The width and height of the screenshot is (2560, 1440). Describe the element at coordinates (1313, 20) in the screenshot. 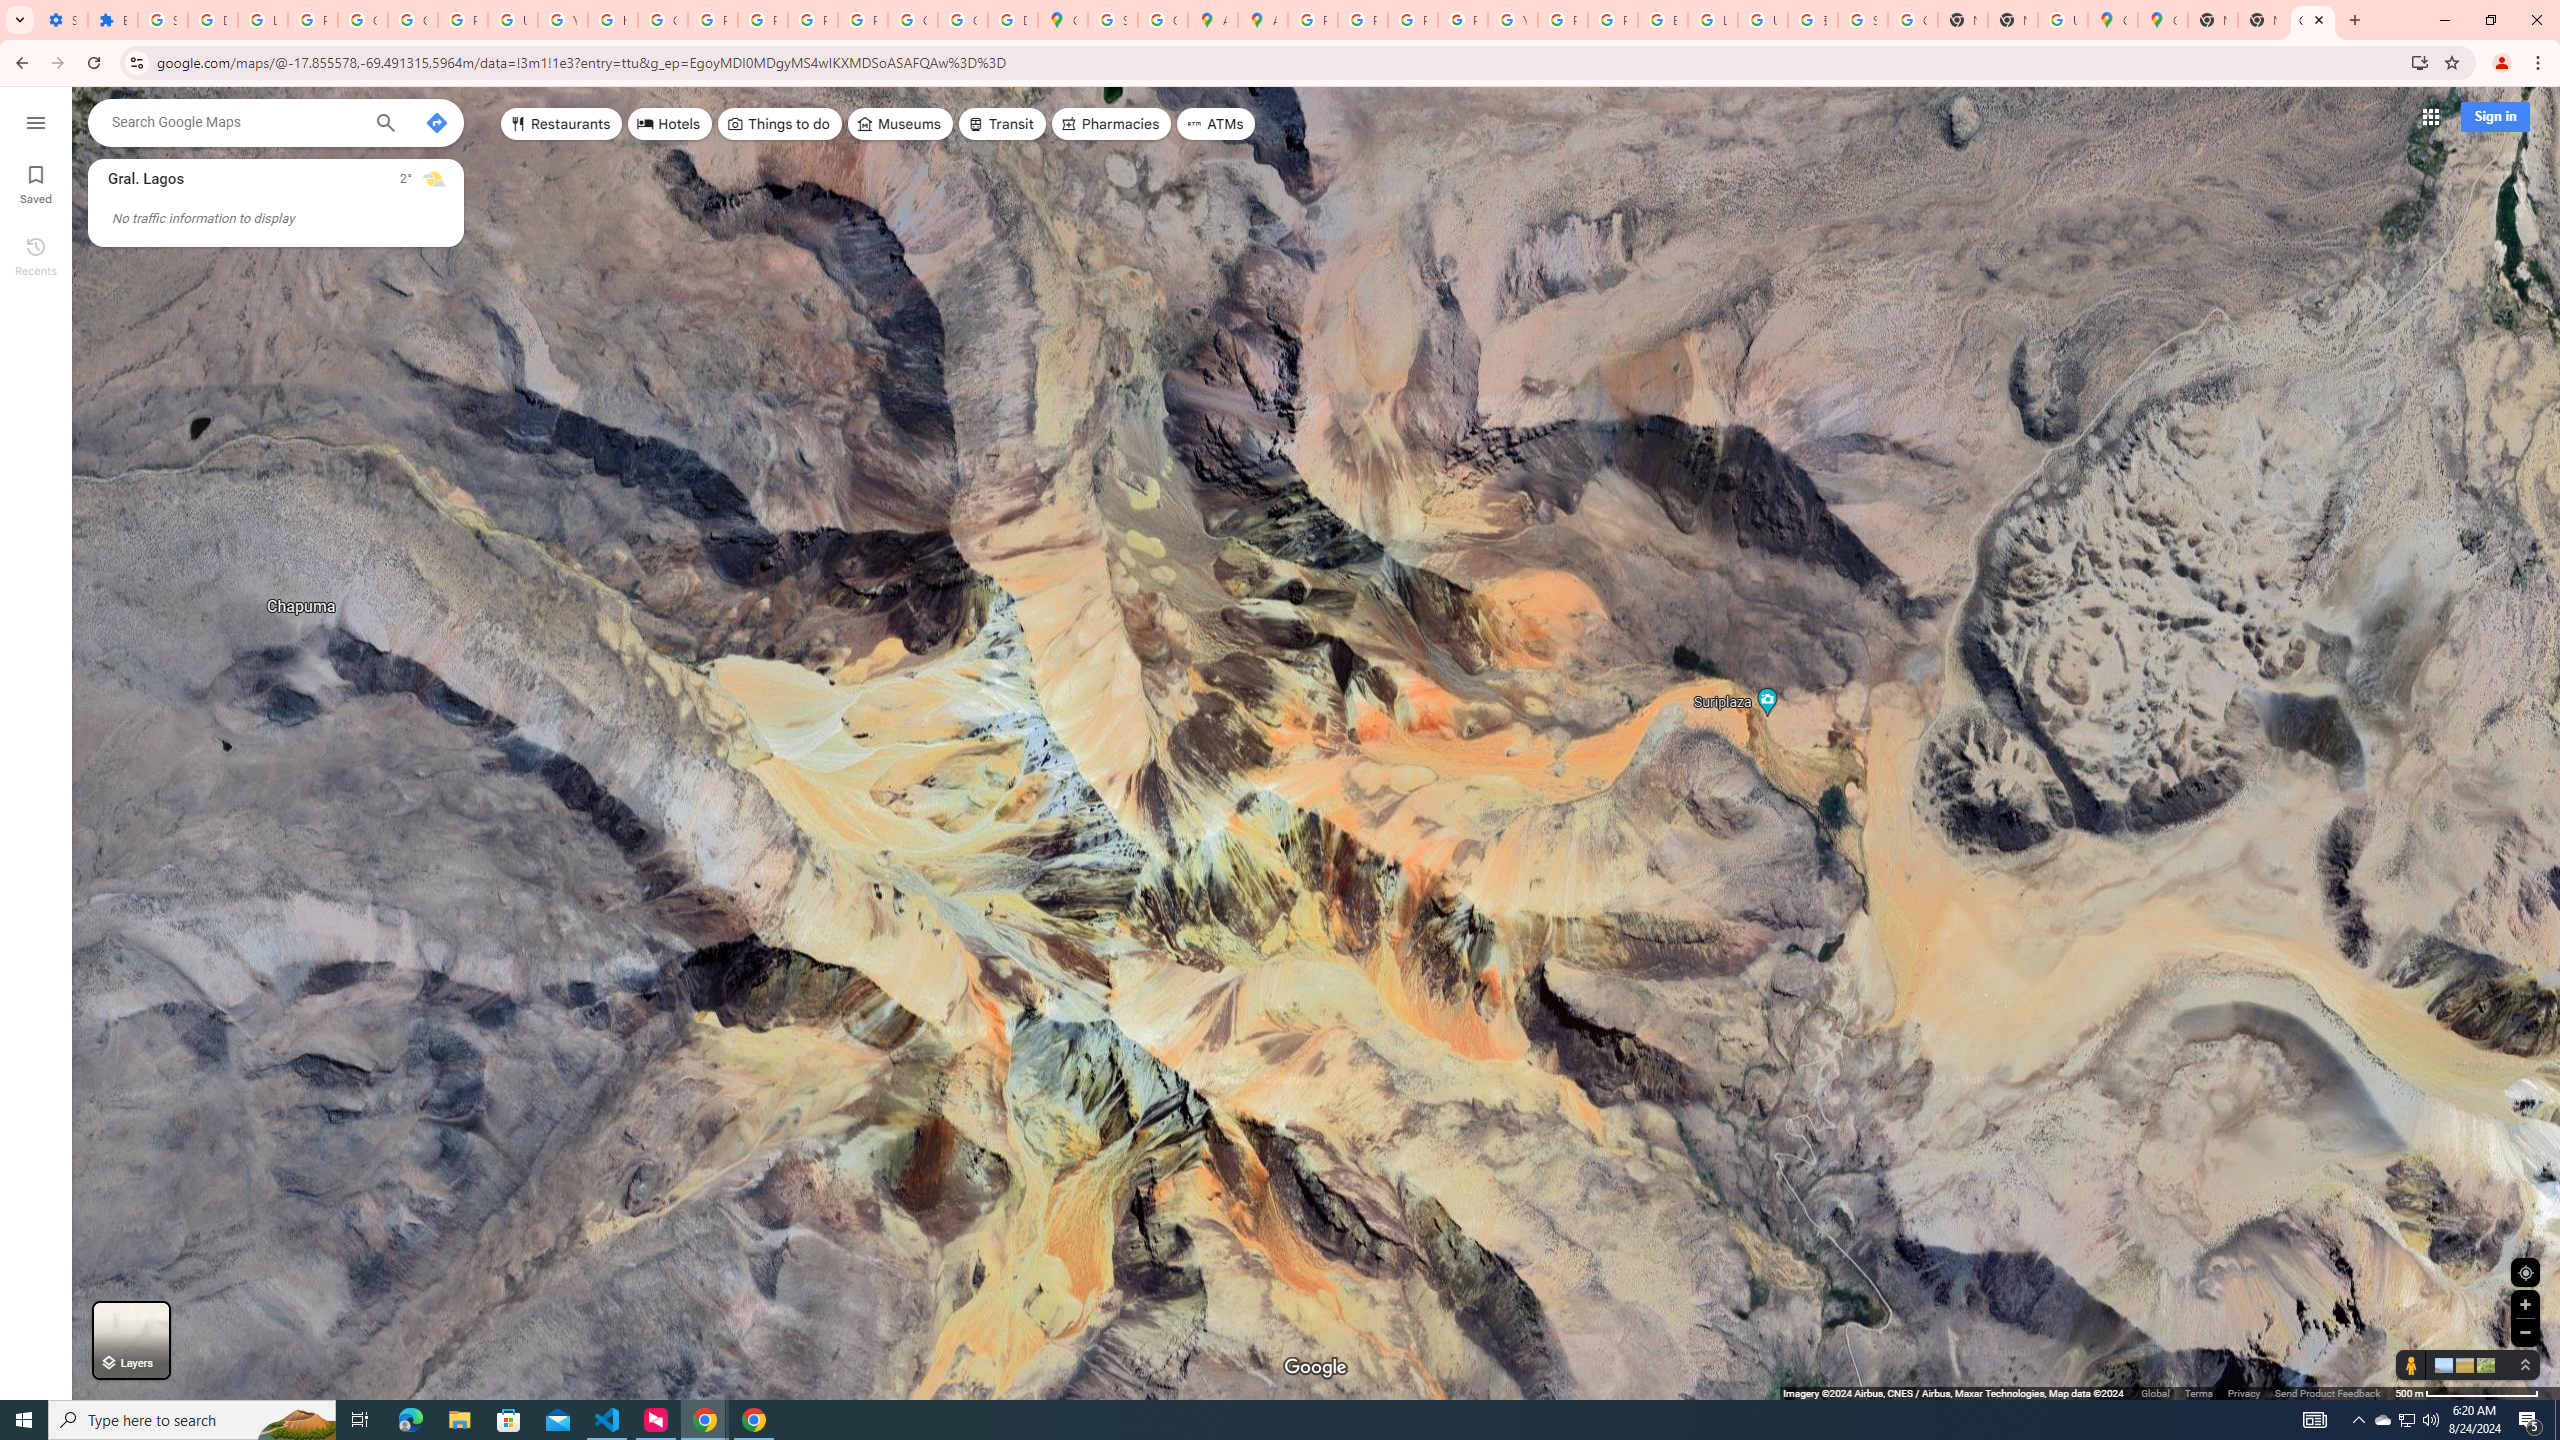

I see `Policy Accountability and Transparency - Transparency Center` at that location.